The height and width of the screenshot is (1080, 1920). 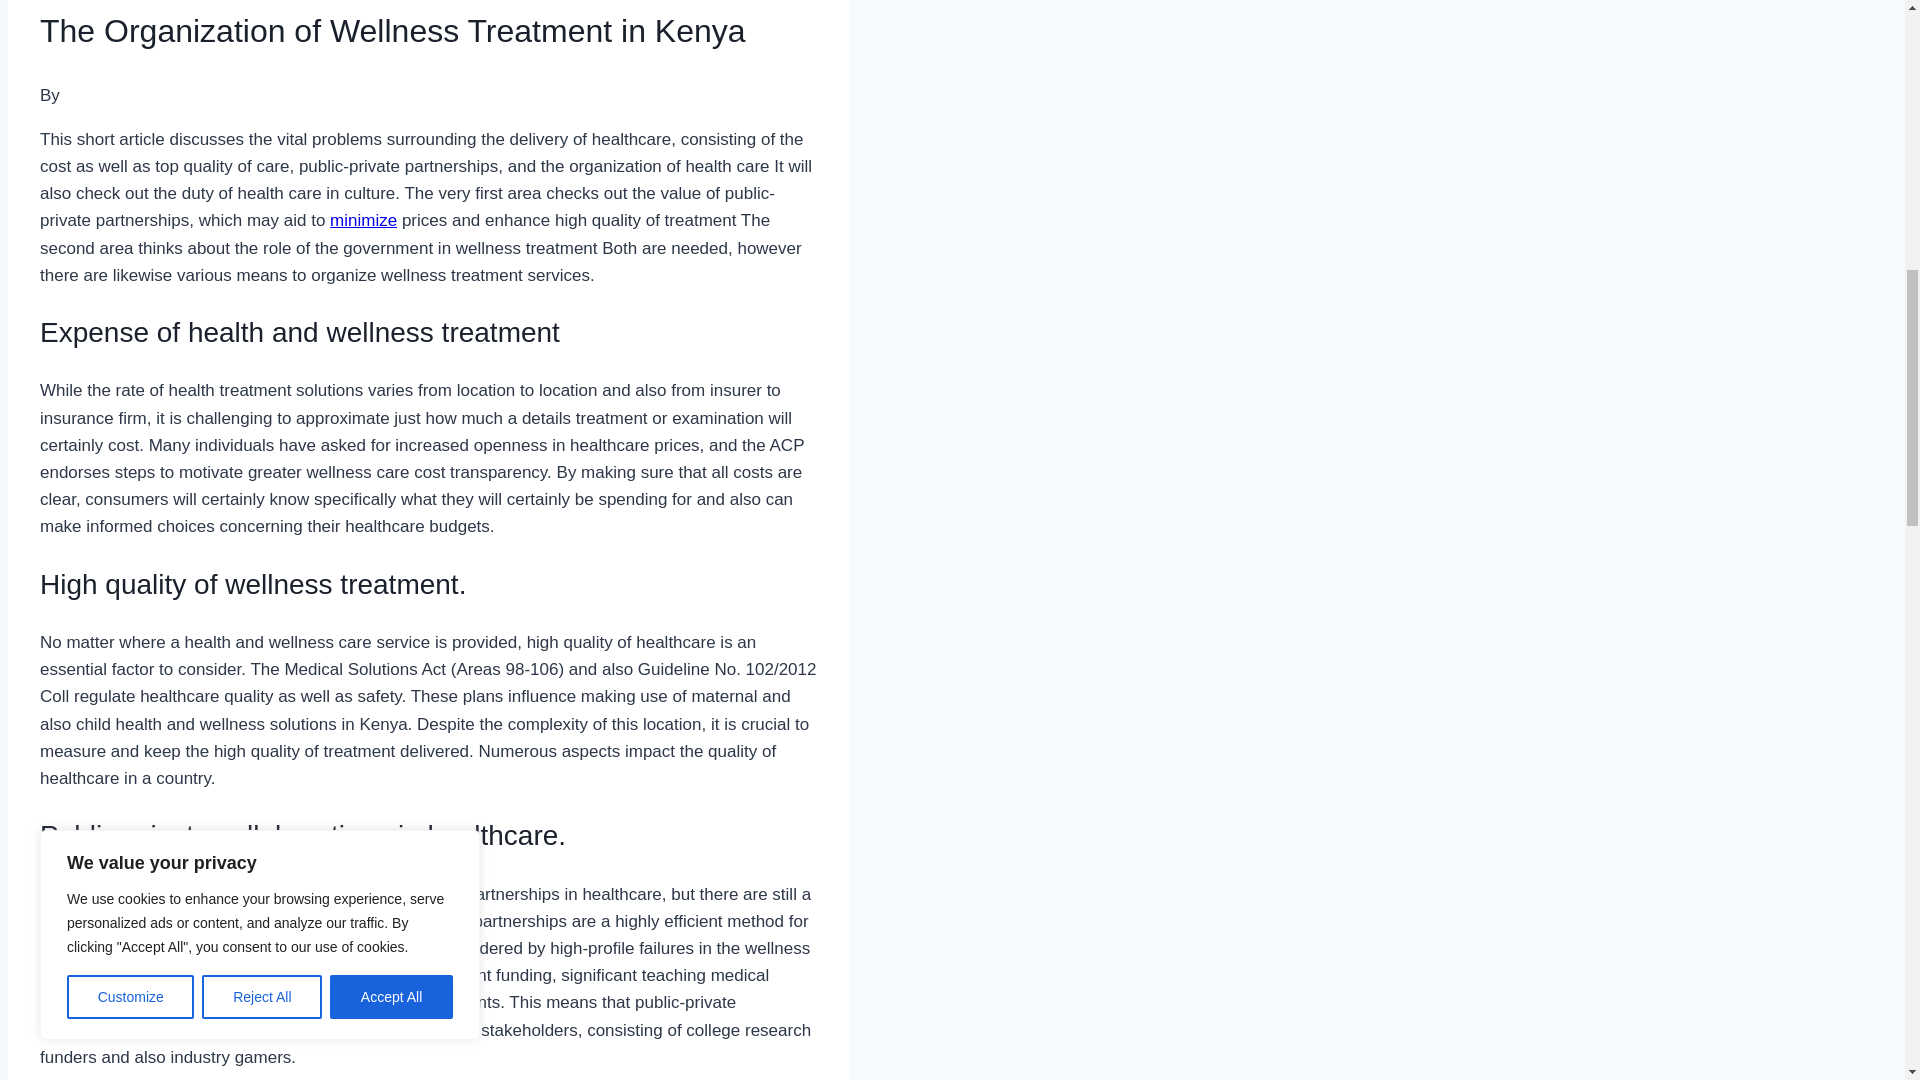 I want to click on entail multiple, so click(x=360, y=1030).